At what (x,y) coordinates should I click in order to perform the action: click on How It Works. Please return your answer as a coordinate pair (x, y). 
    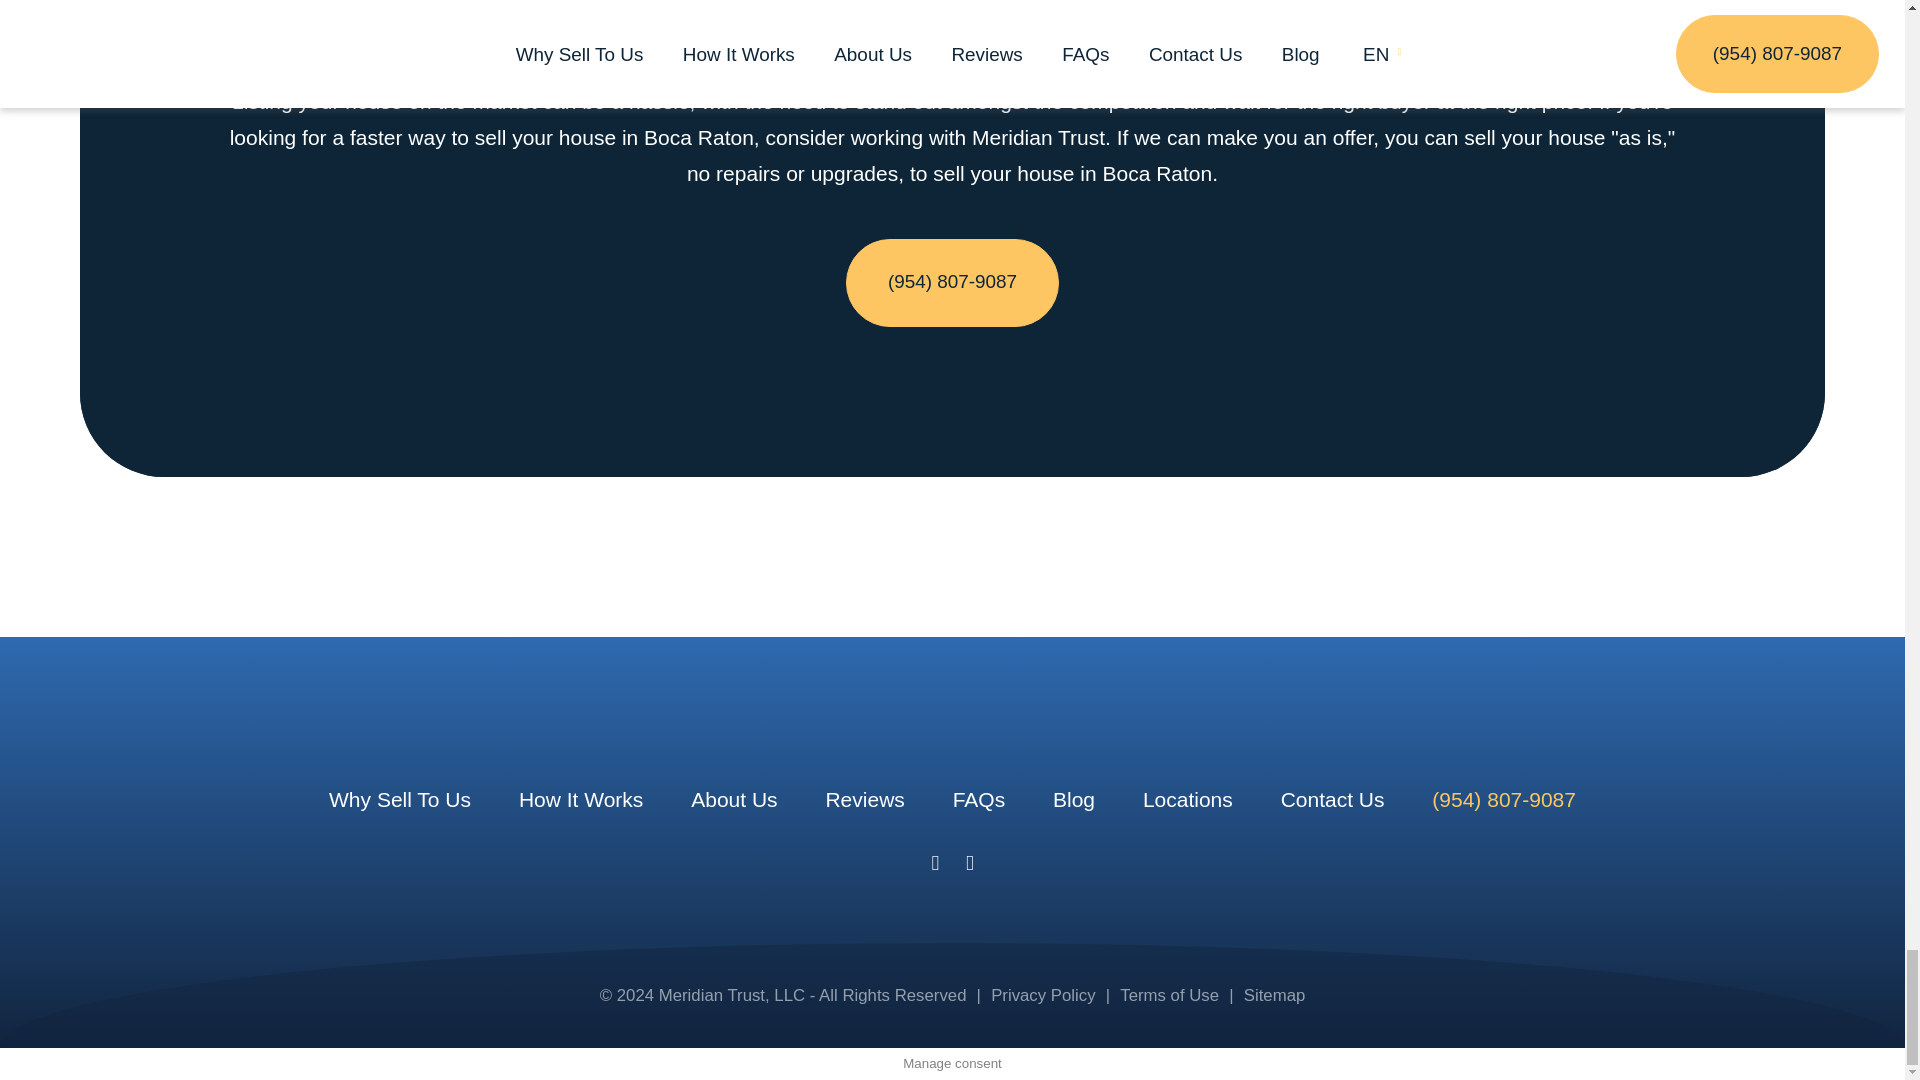
    Looking at the image, I should click on (580, 800).